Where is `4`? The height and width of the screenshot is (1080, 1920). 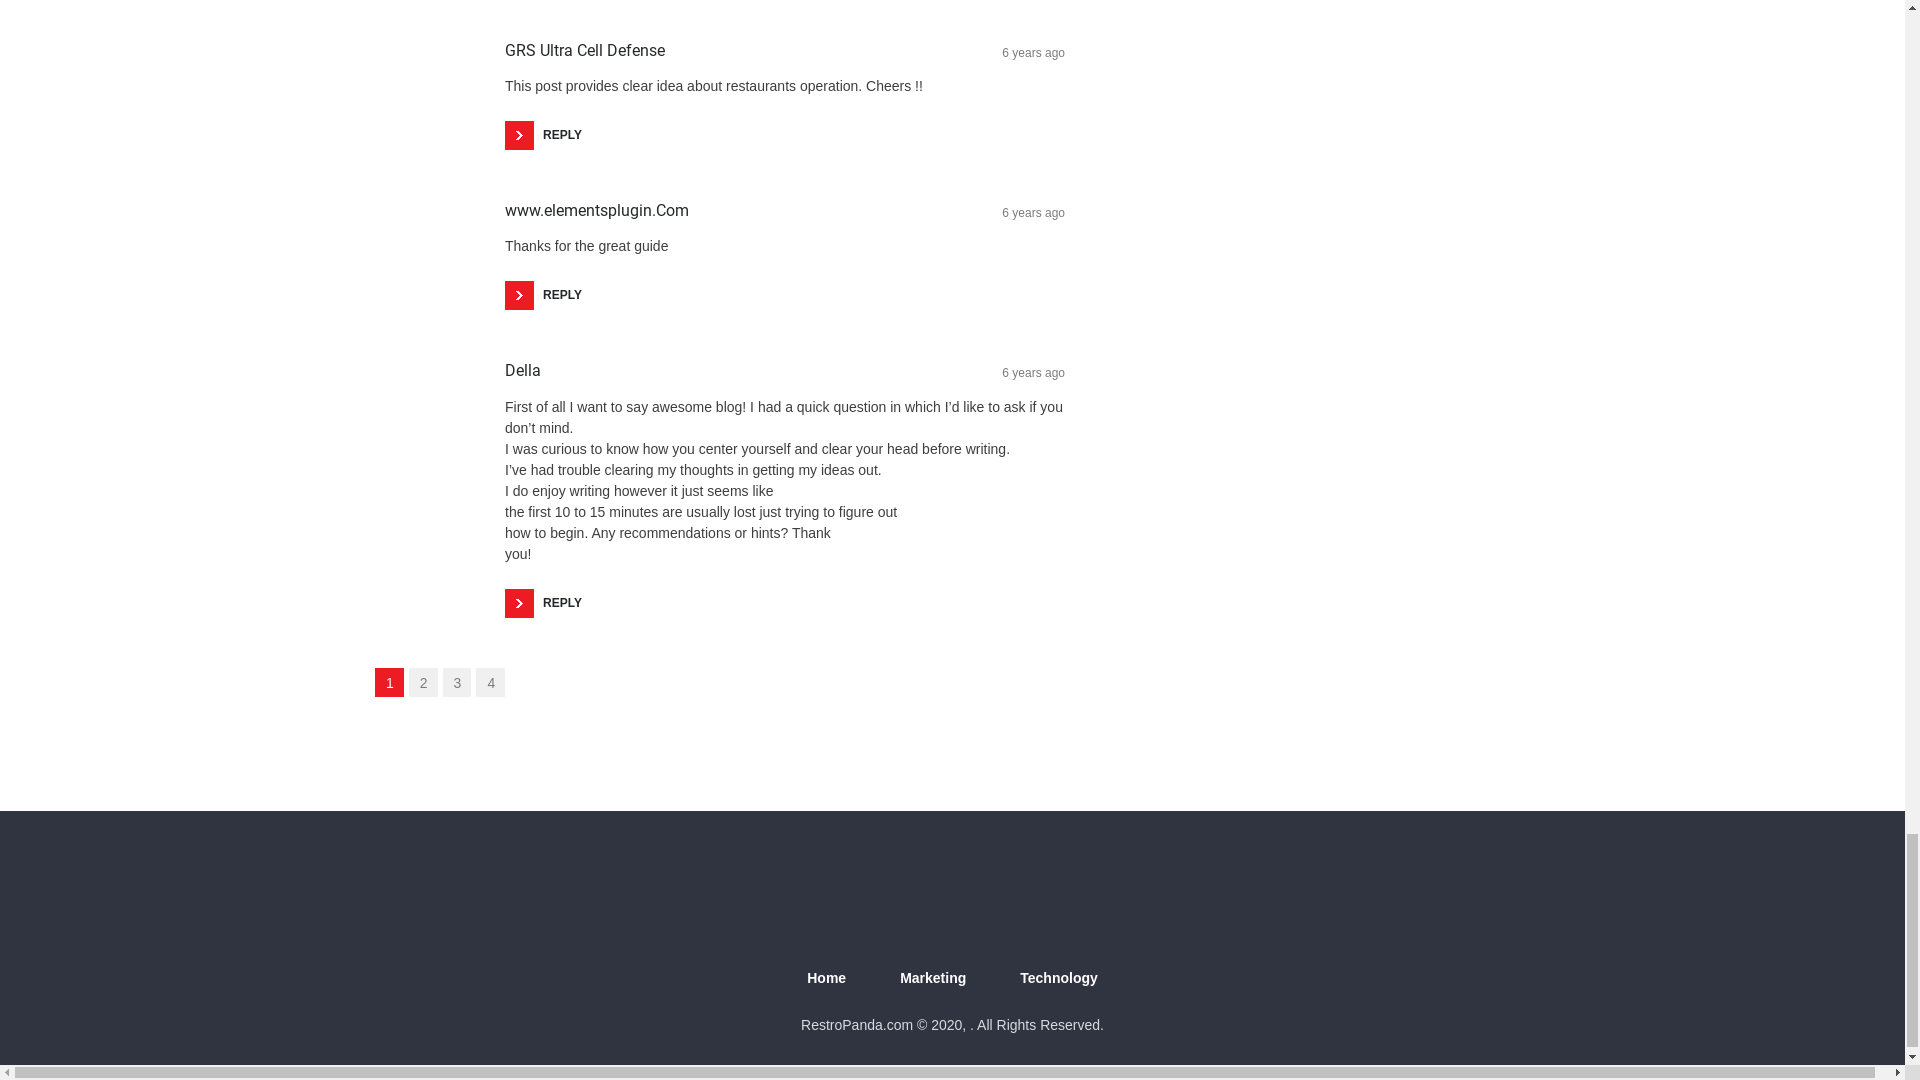 4 is located at coordinates (490, 682).